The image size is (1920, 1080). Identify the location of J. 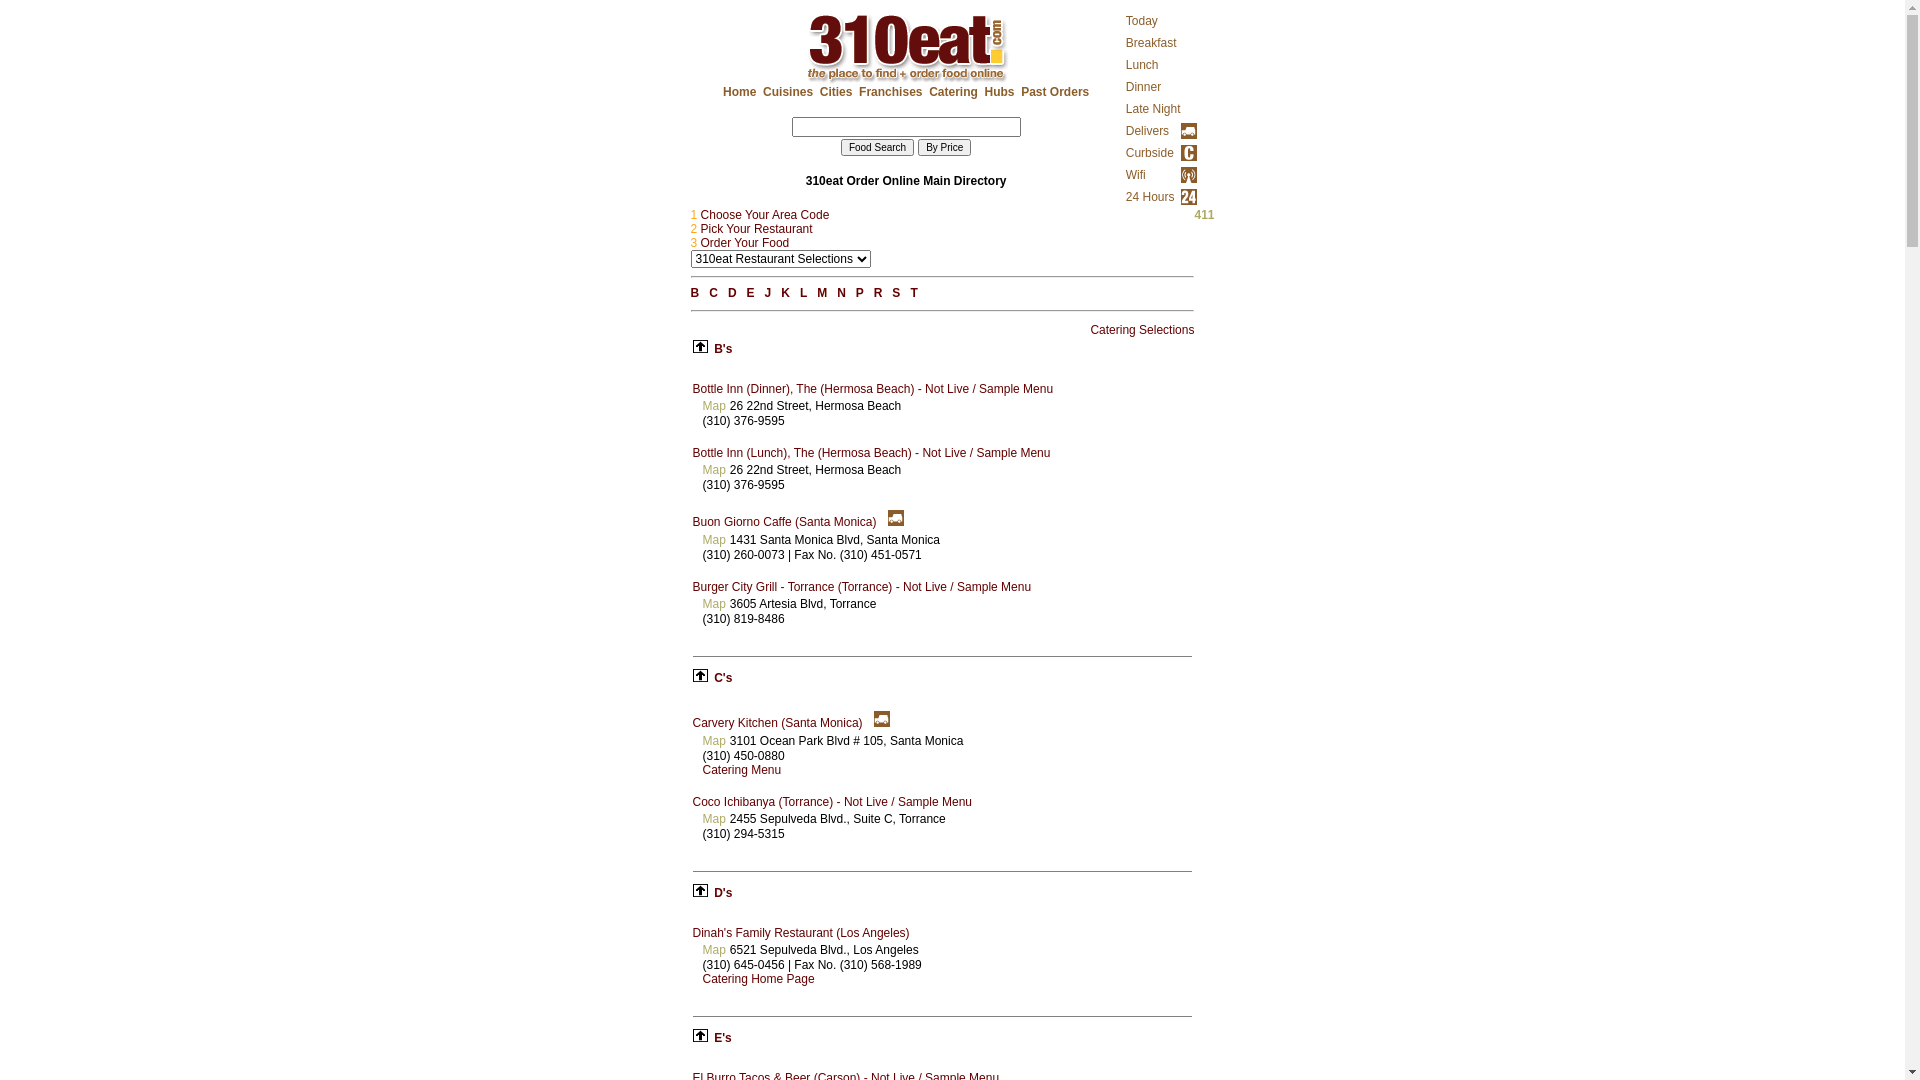
(768, 293).